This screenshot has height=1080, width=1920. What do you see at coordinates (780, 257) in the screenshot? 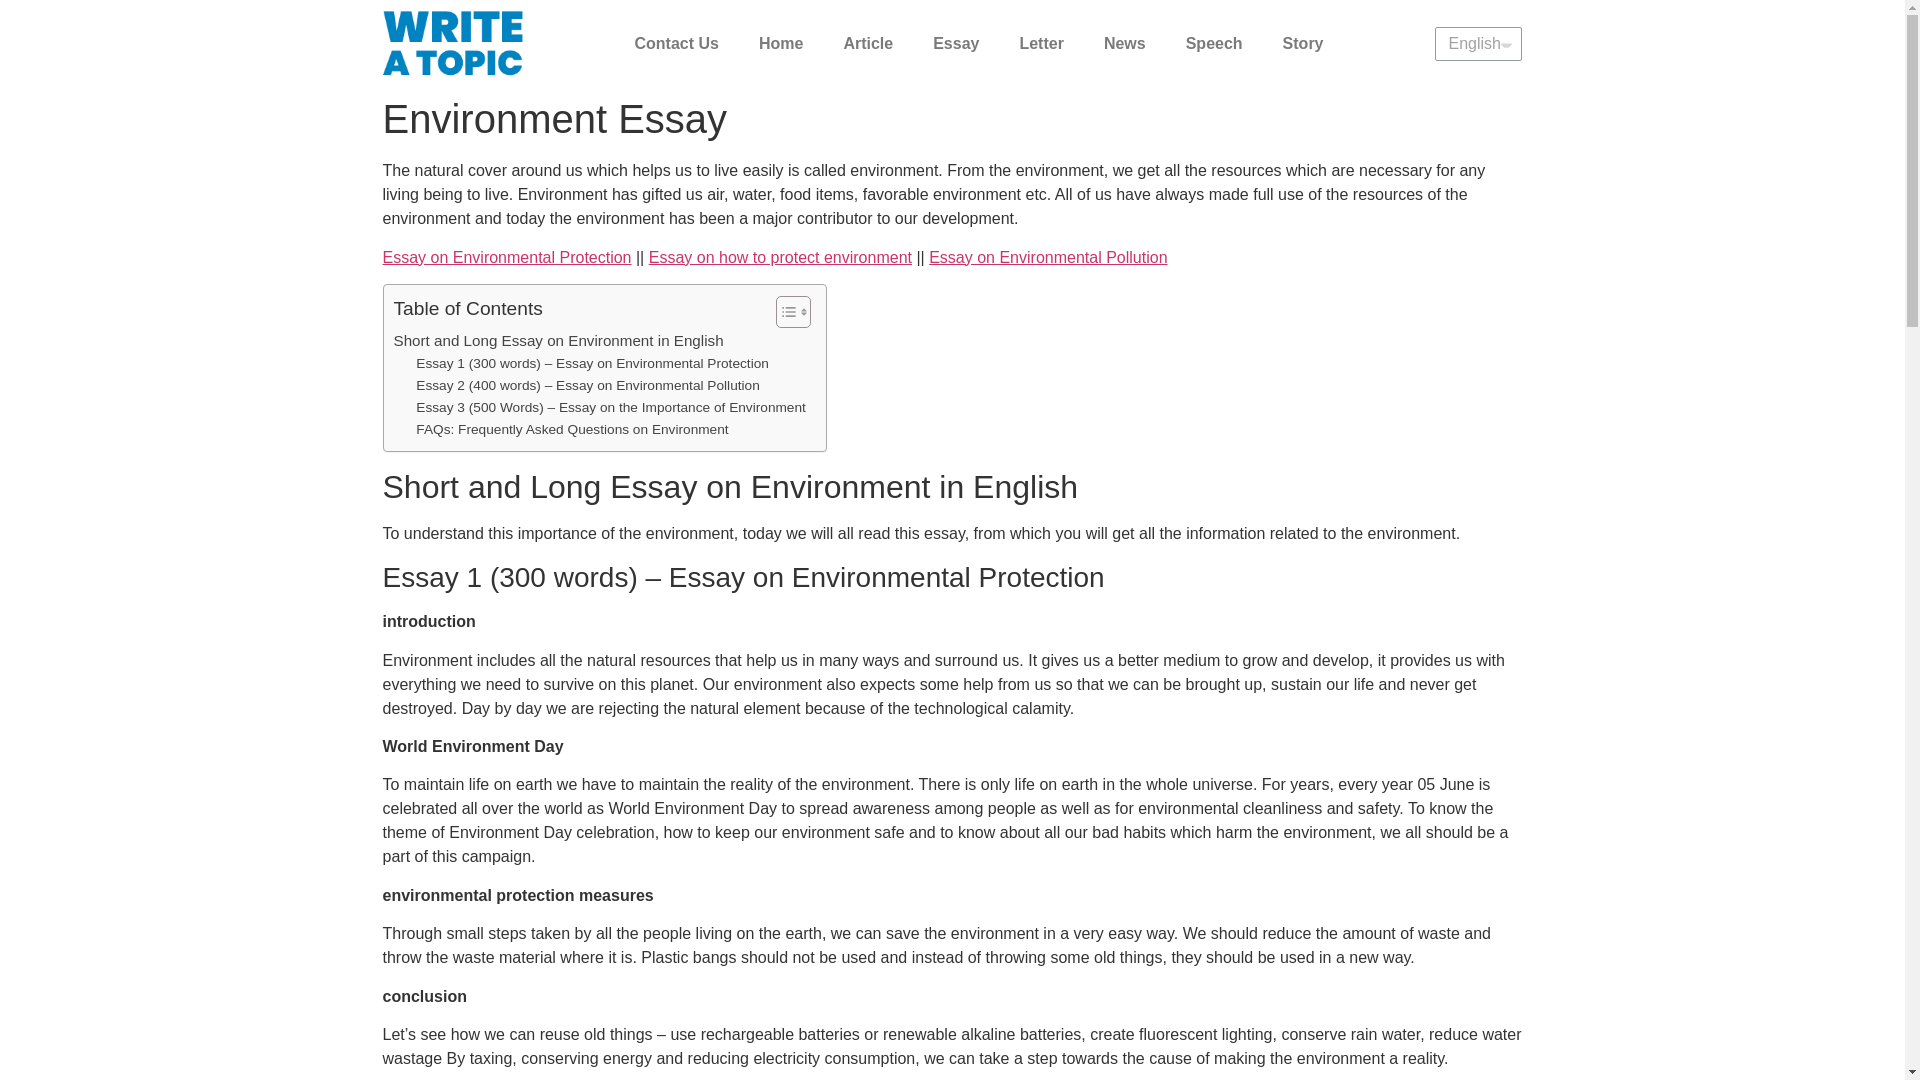
I see `Essay on how to protect environment` at bounding box center [780, 257].